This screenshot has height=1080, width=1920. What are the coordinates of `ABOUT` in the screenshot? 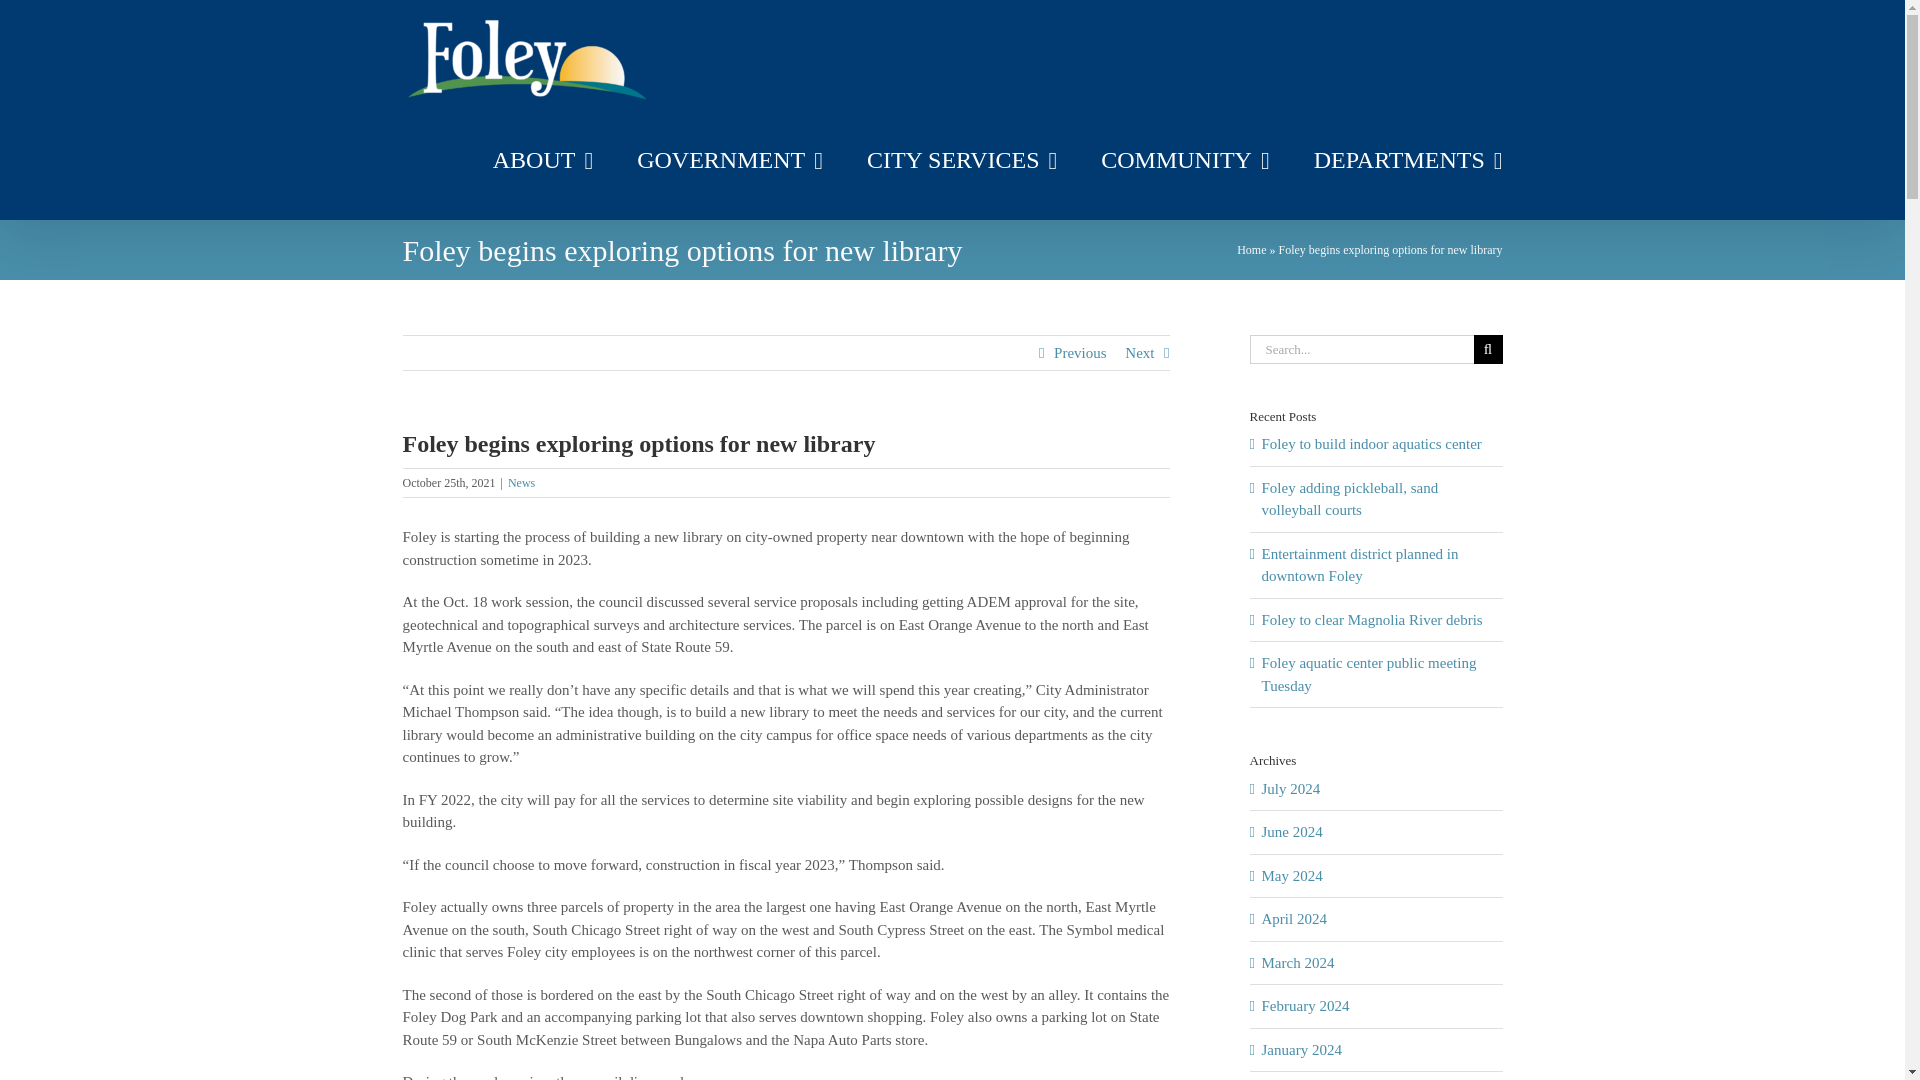 It's located at (543, 159).